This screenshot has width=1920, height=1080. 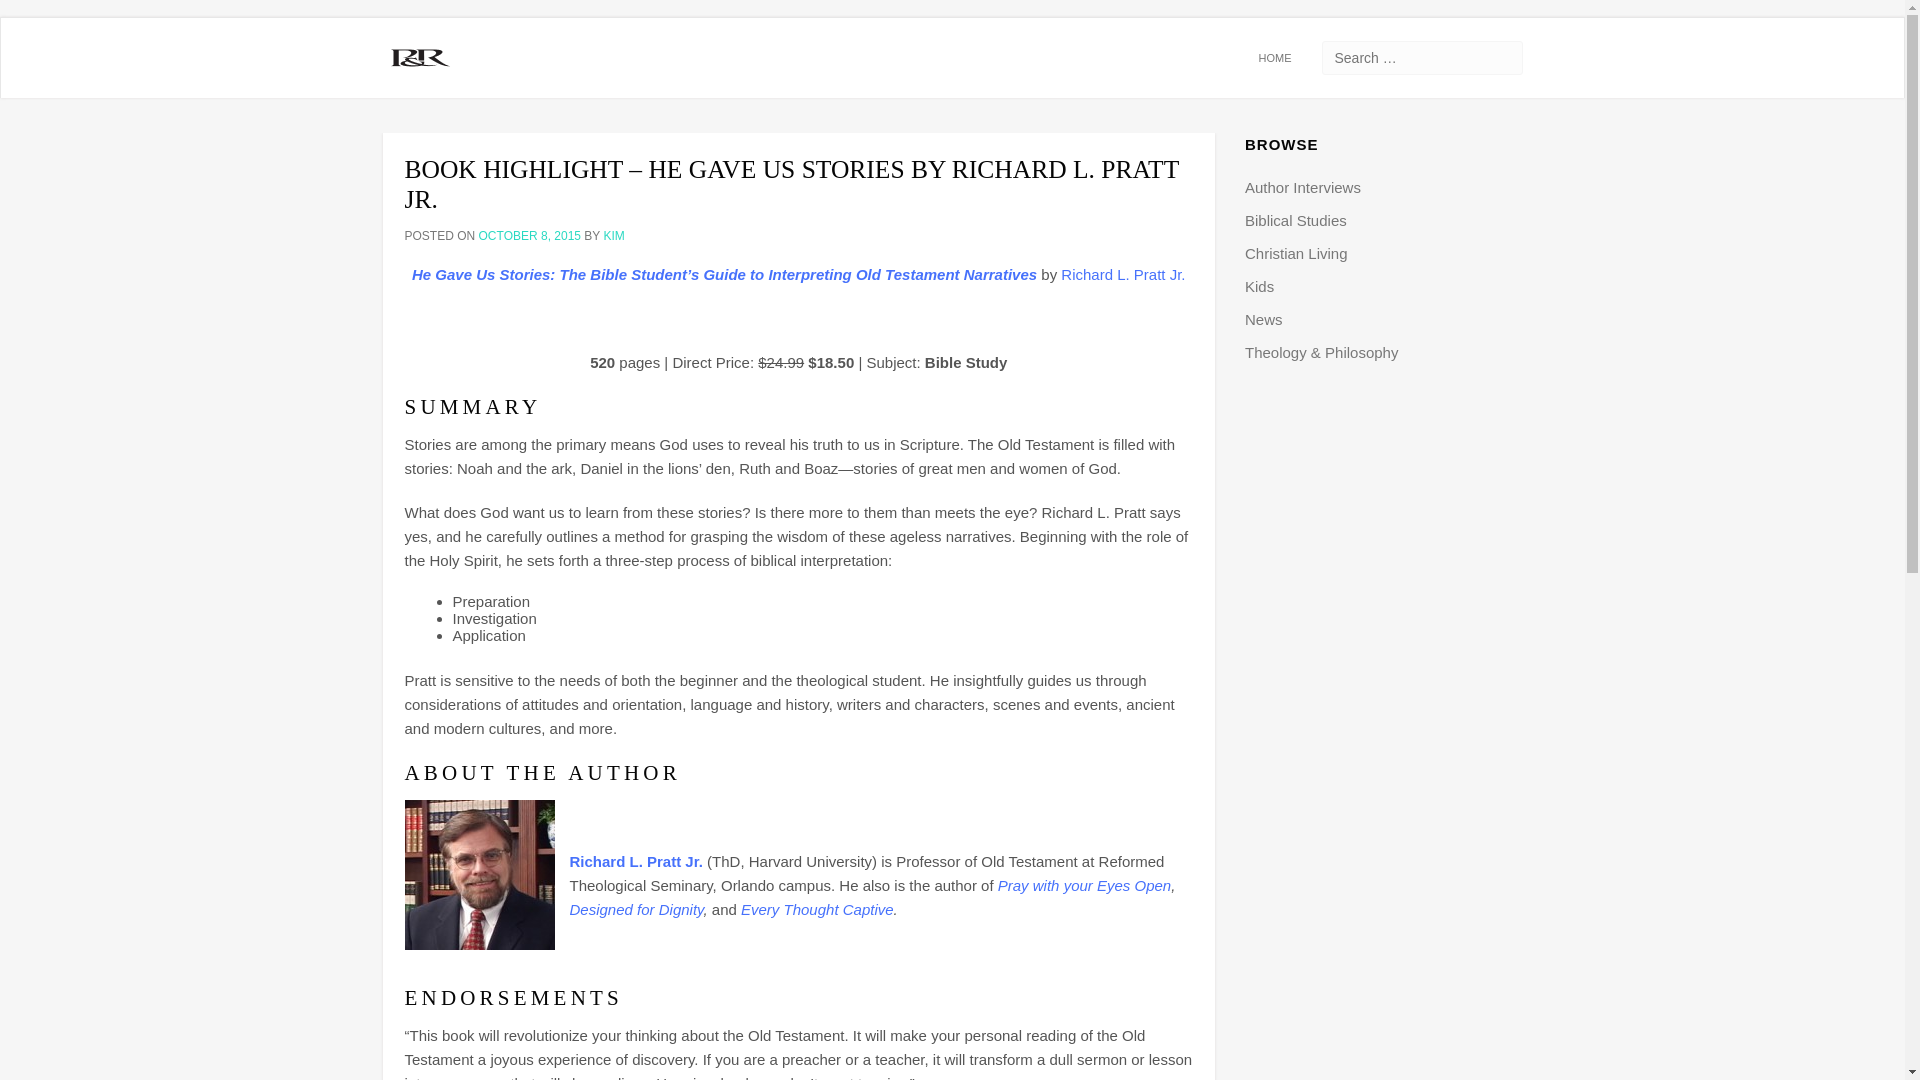 What do you see at coordinates (636, 862) in the screenshot?
I see `Richard L. Pratt Jr.` at bounding box center [636, 862].